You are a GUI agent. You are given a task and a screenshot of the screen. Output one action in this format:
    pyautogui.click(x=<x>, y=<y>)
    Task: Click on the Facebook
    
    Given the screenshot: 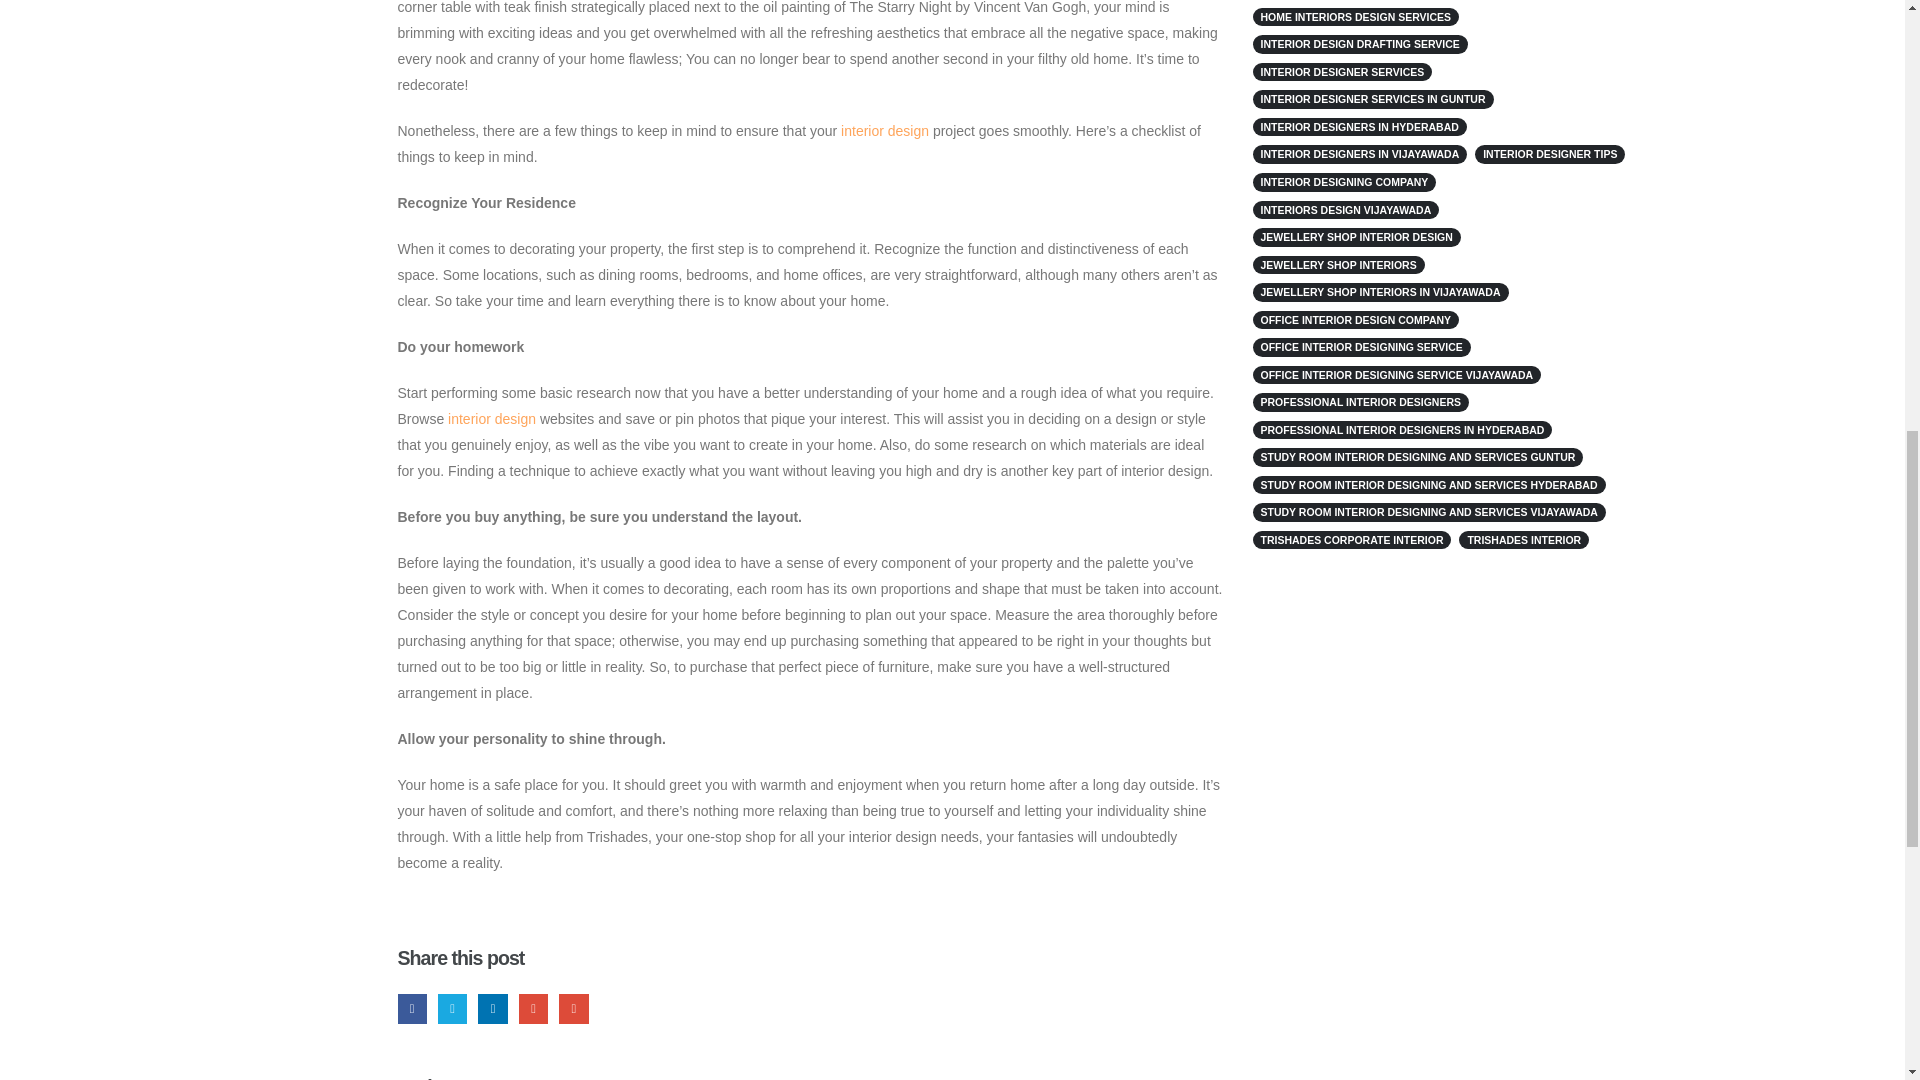 What is the action you would take?
    pyautogui.click(x=412, y=1008)
    